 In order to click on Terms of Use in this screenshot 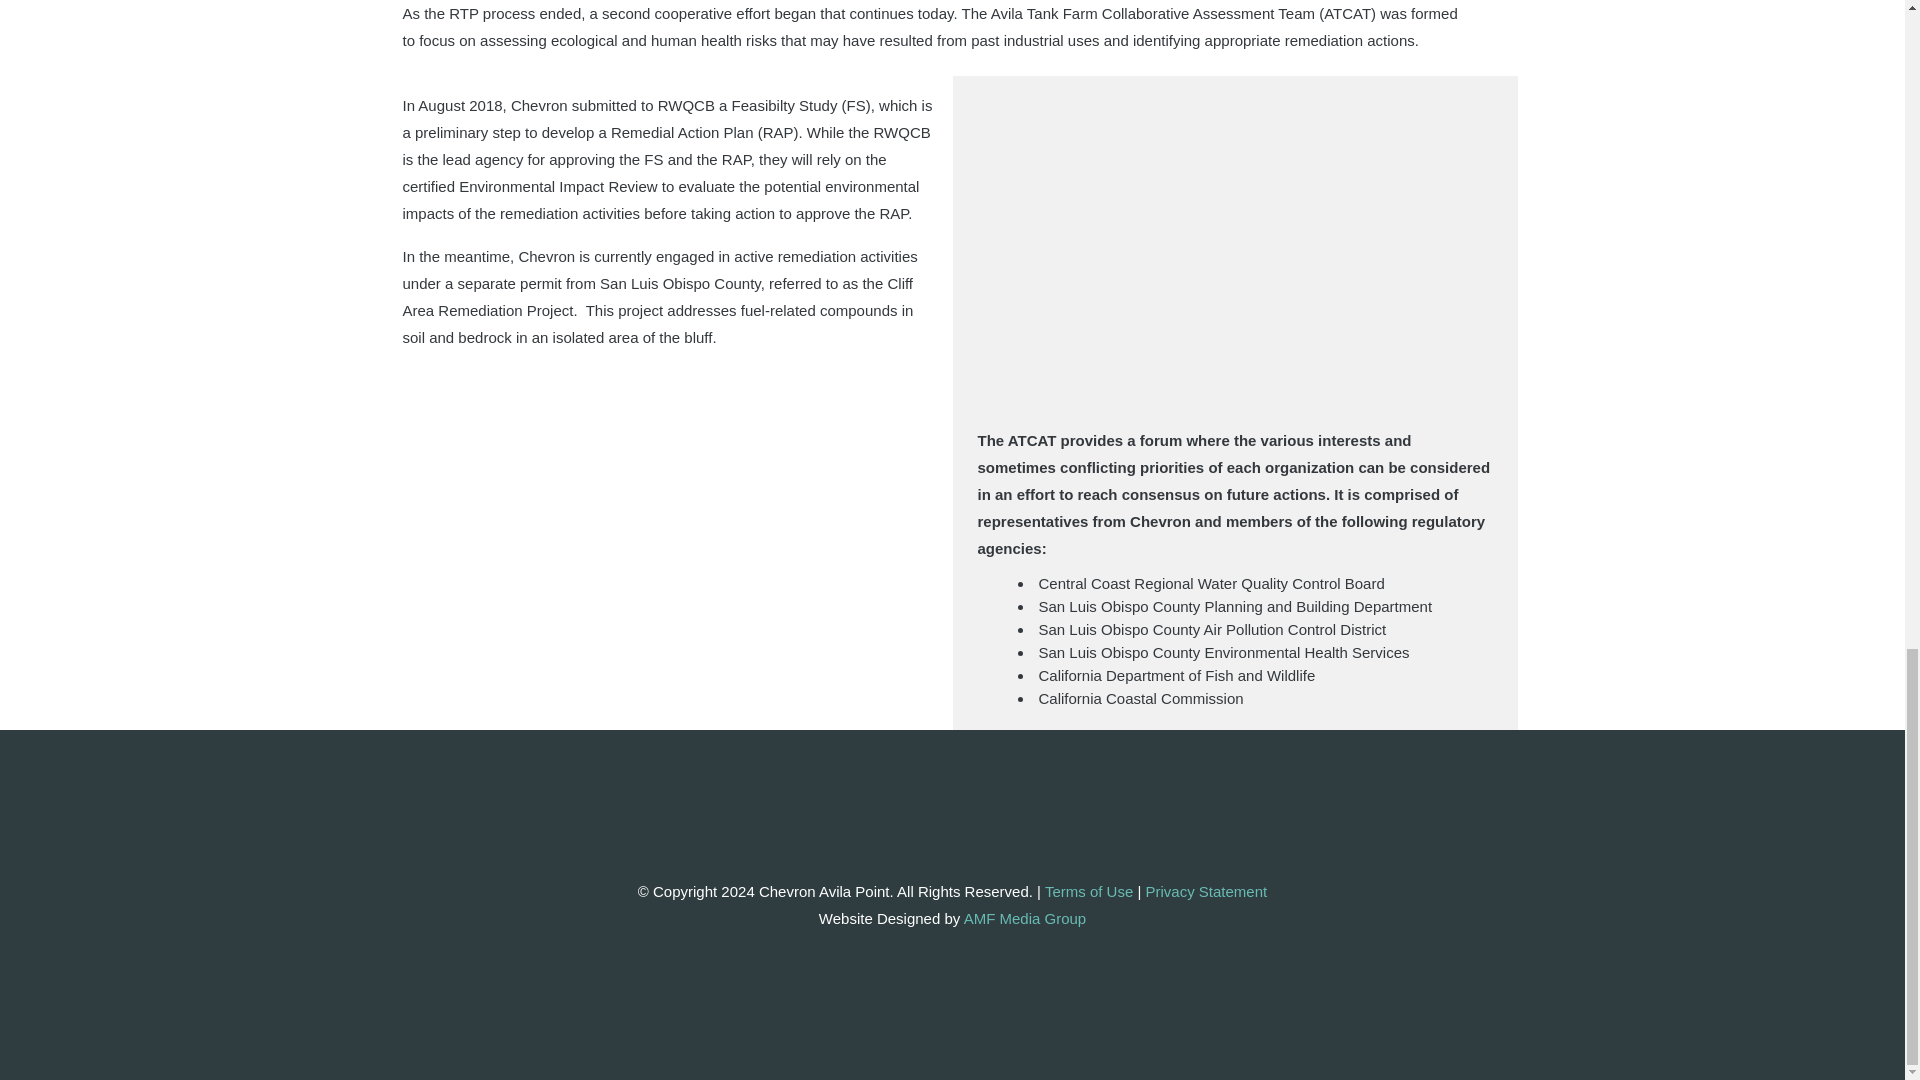, I will do `click(1088, 891)`.